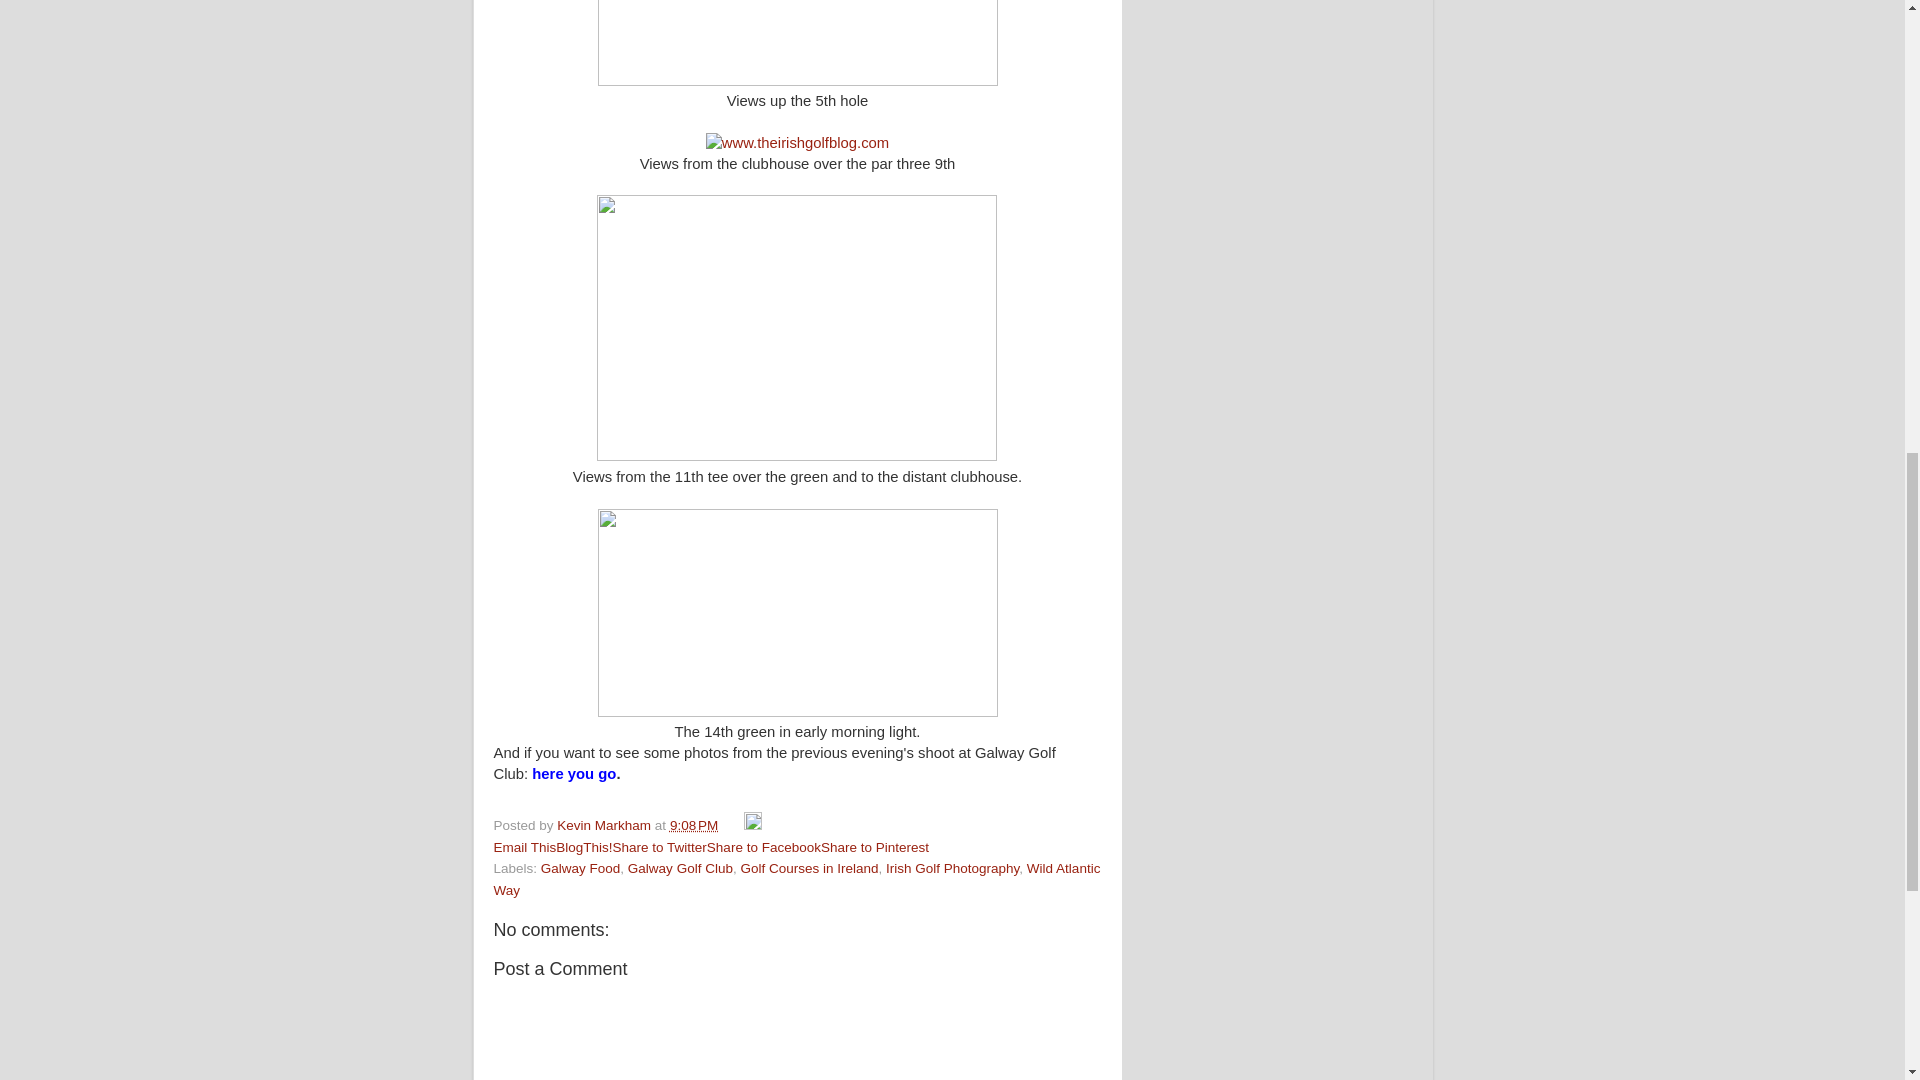 Image resolution: width=1920 pixels, height=1080 pixels. Describe the element at coordinates (952, 868) in the screenshot. I see `Irish Golf Photography` at that location.